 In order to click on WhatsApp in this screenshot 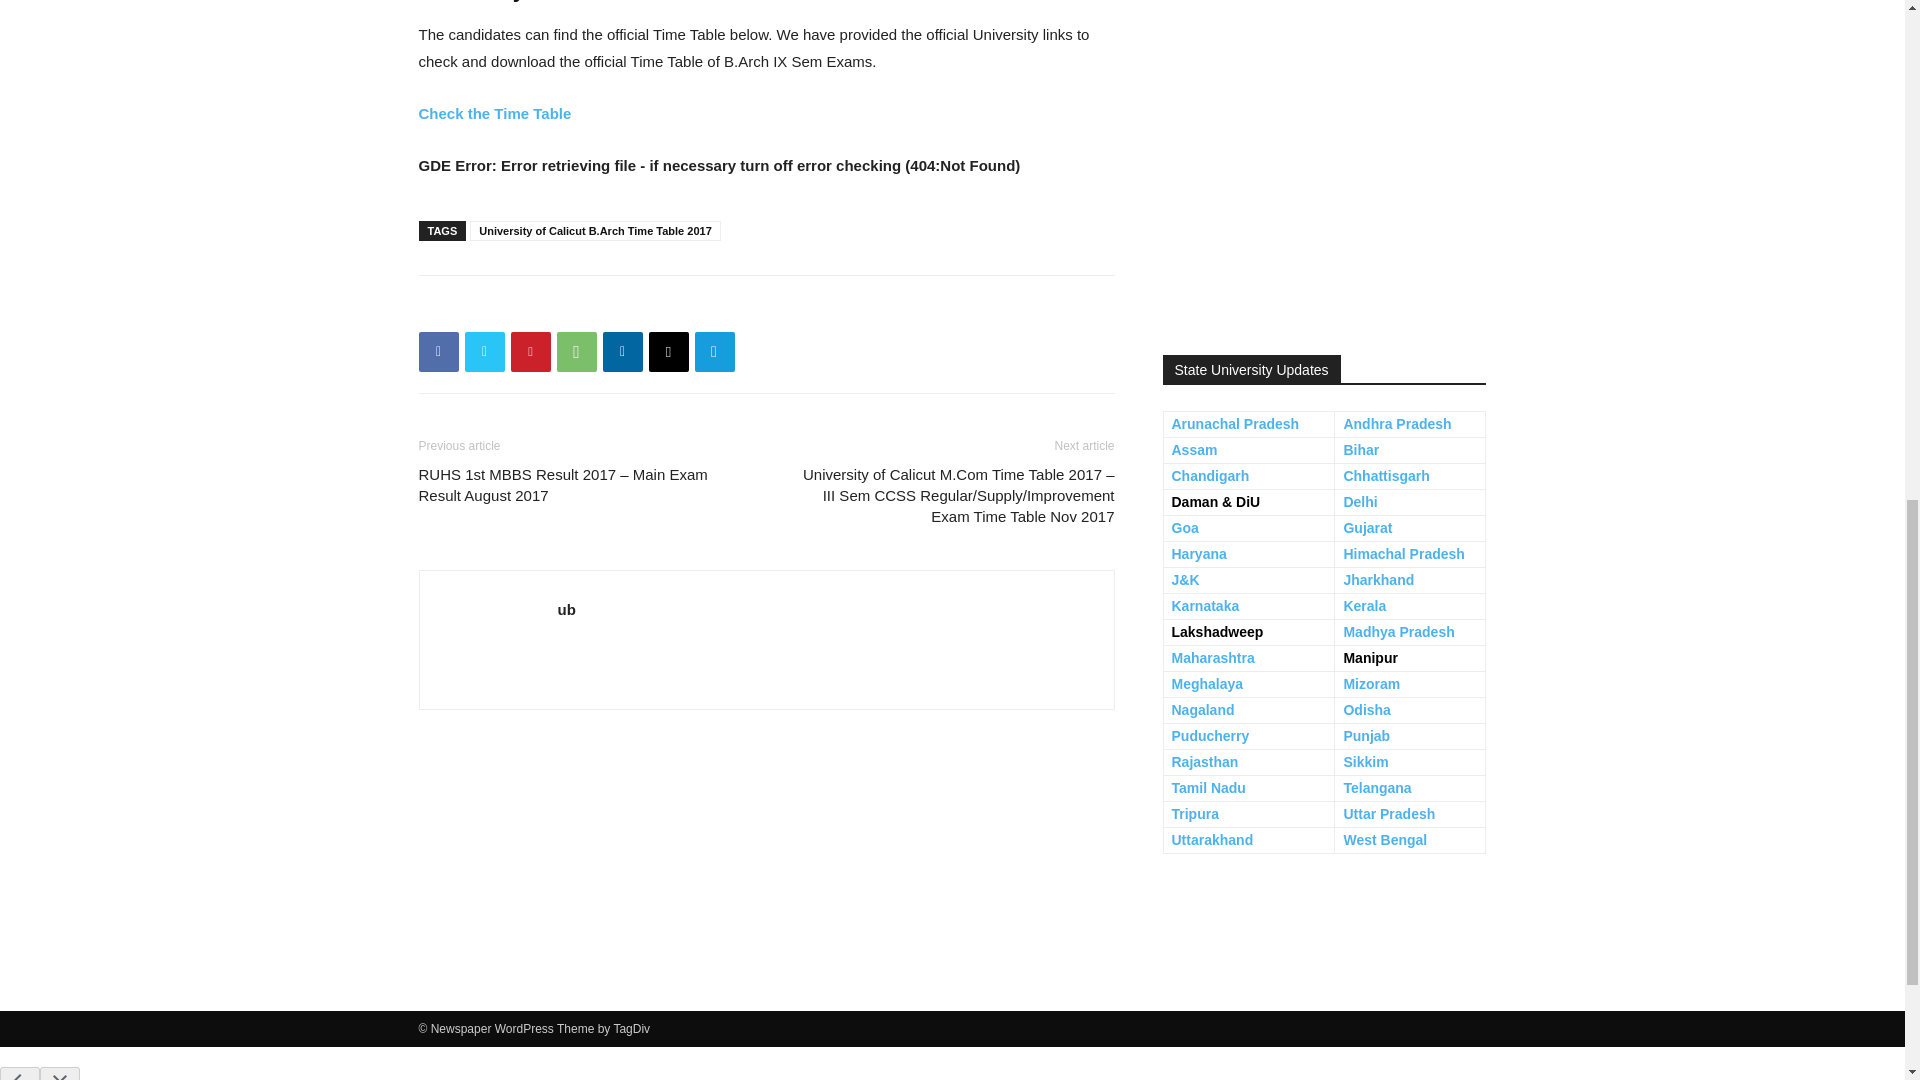, I will do `click(576, 351)`.